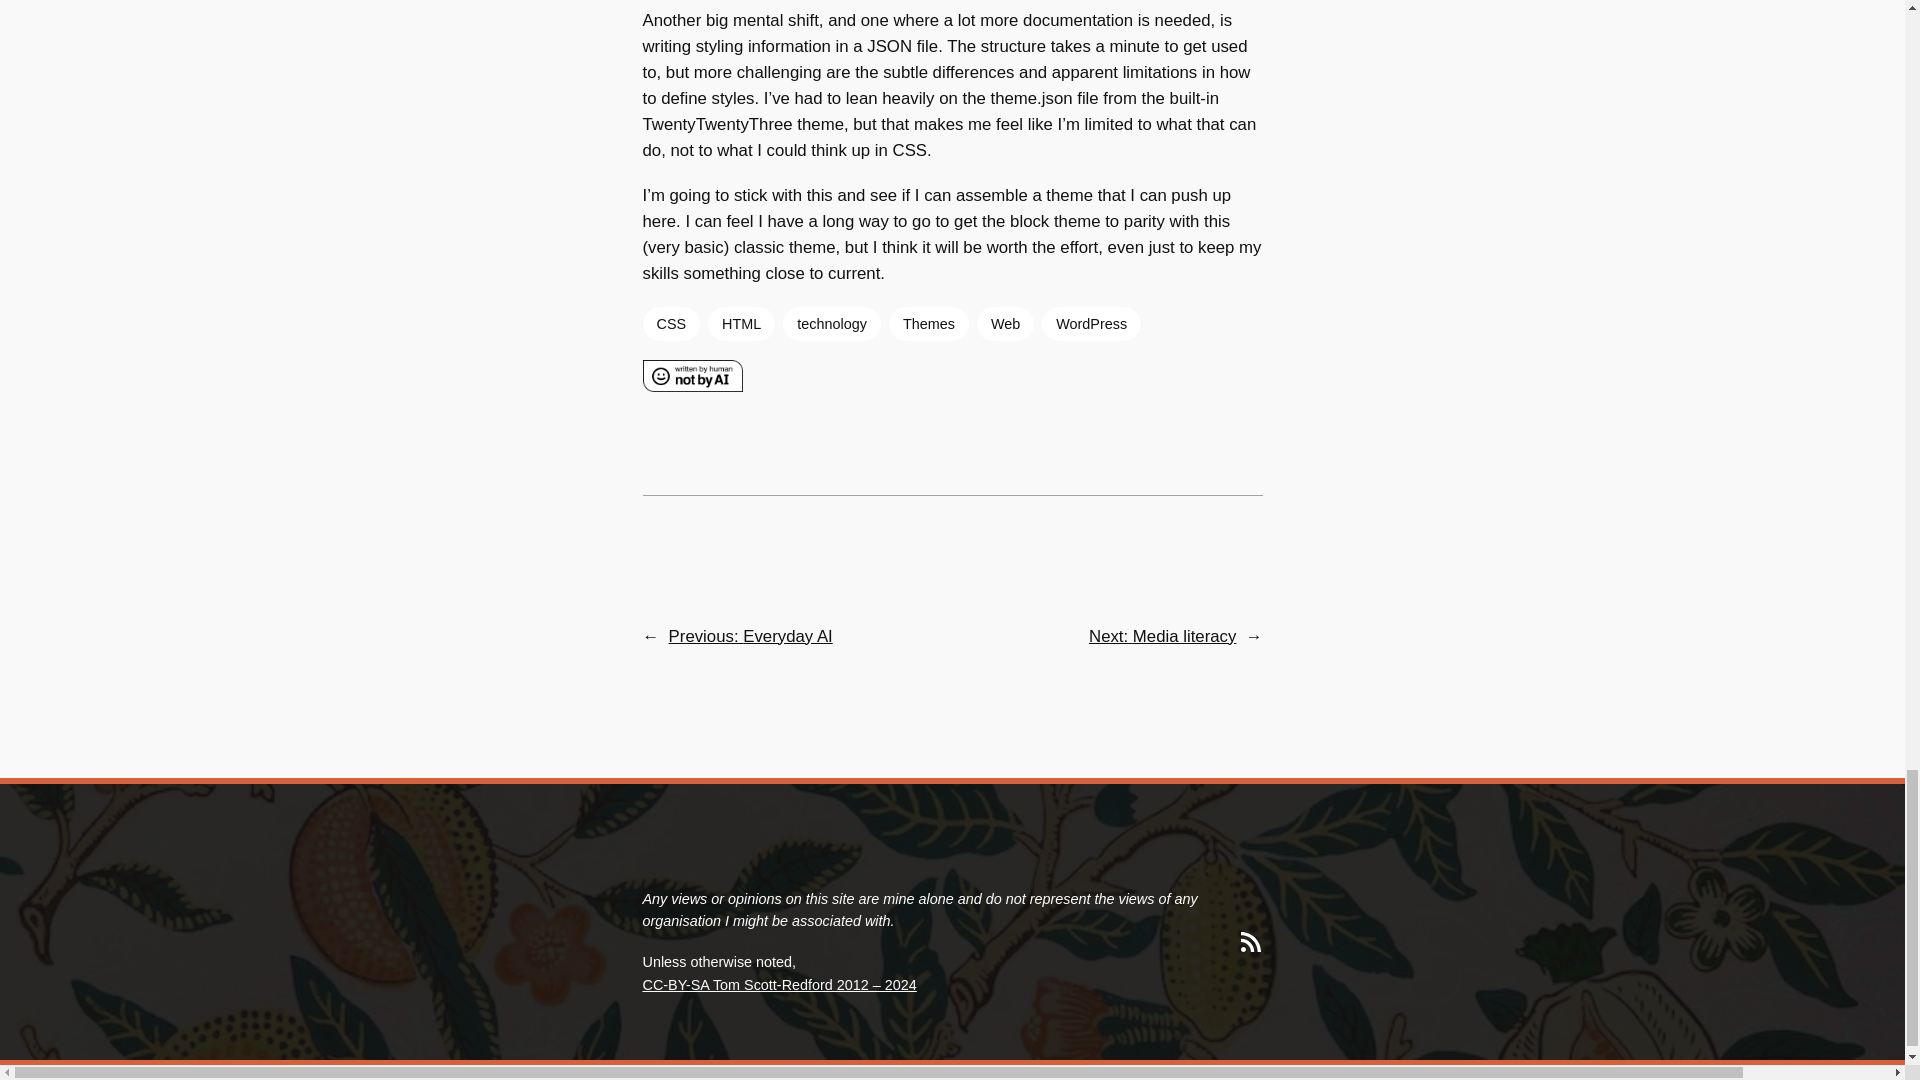 The width and height of the screenshot is (1920, 1080). Describe the element at coordinates (742, 324) in the screenshot. I see `HTML` at that location.